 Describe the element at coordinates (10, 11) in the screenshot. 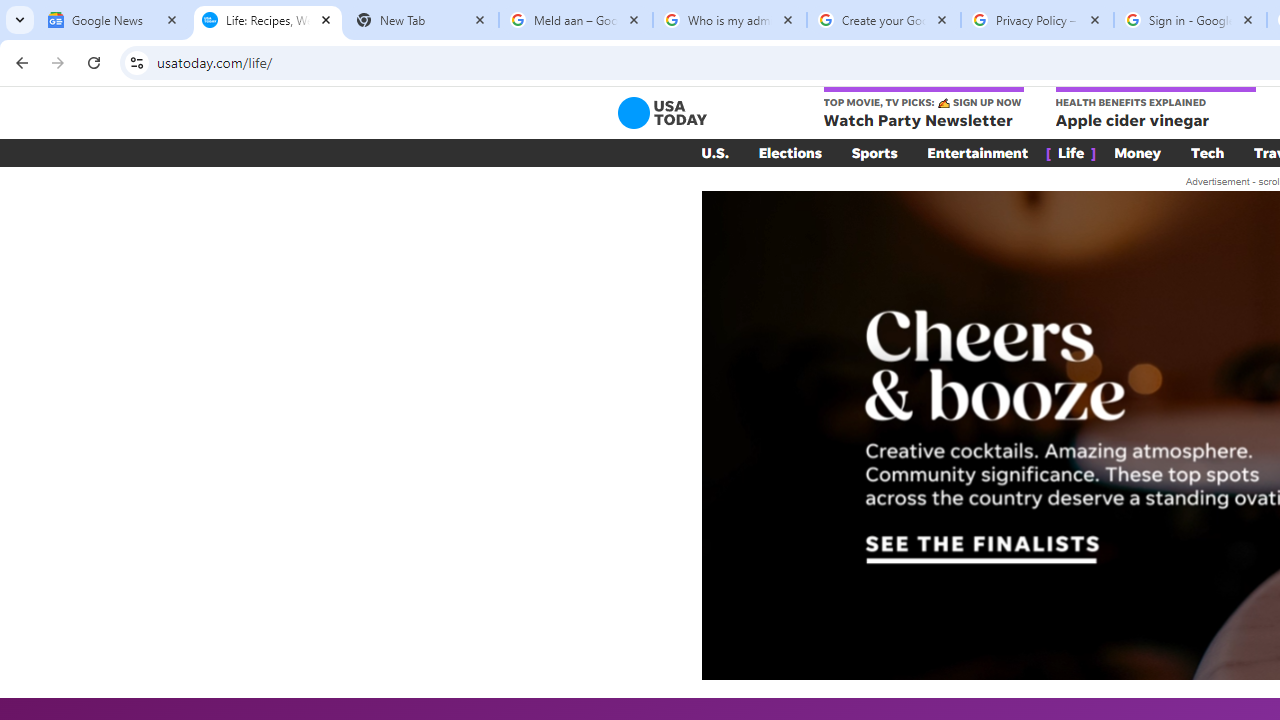

I see `System` at that location.